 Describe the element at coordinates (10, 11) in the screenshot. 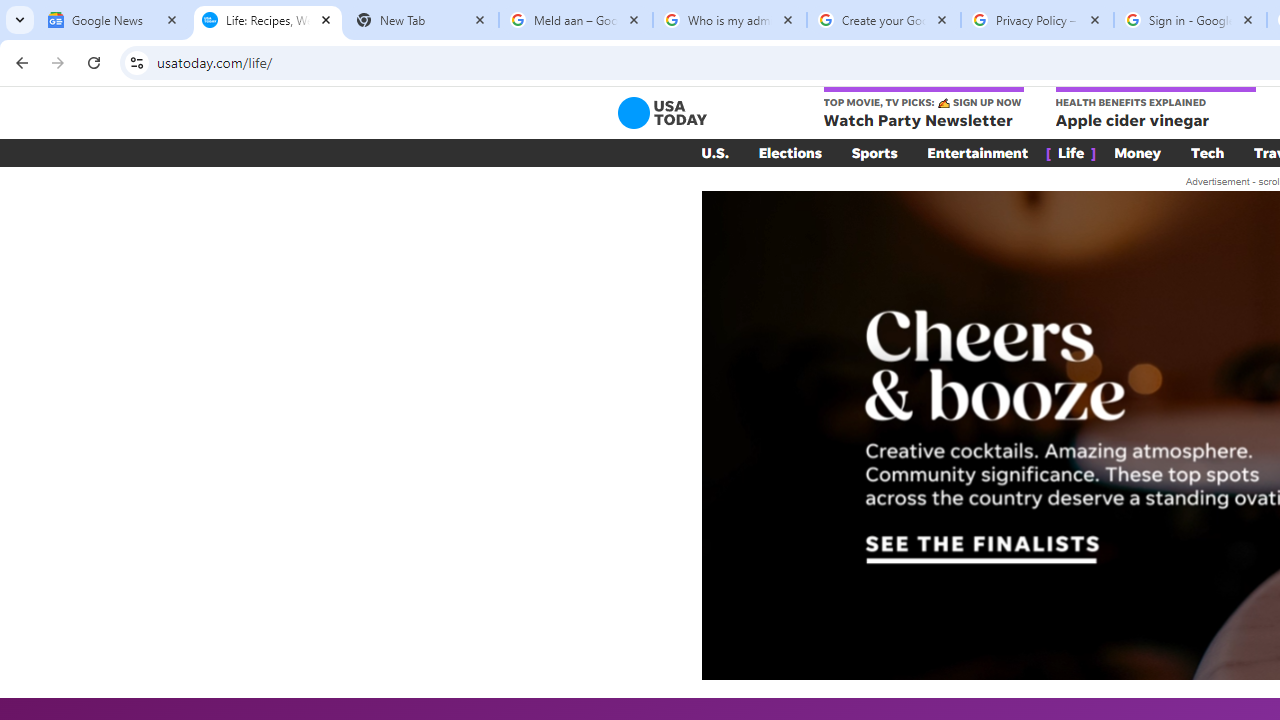

I see `System` at that location.